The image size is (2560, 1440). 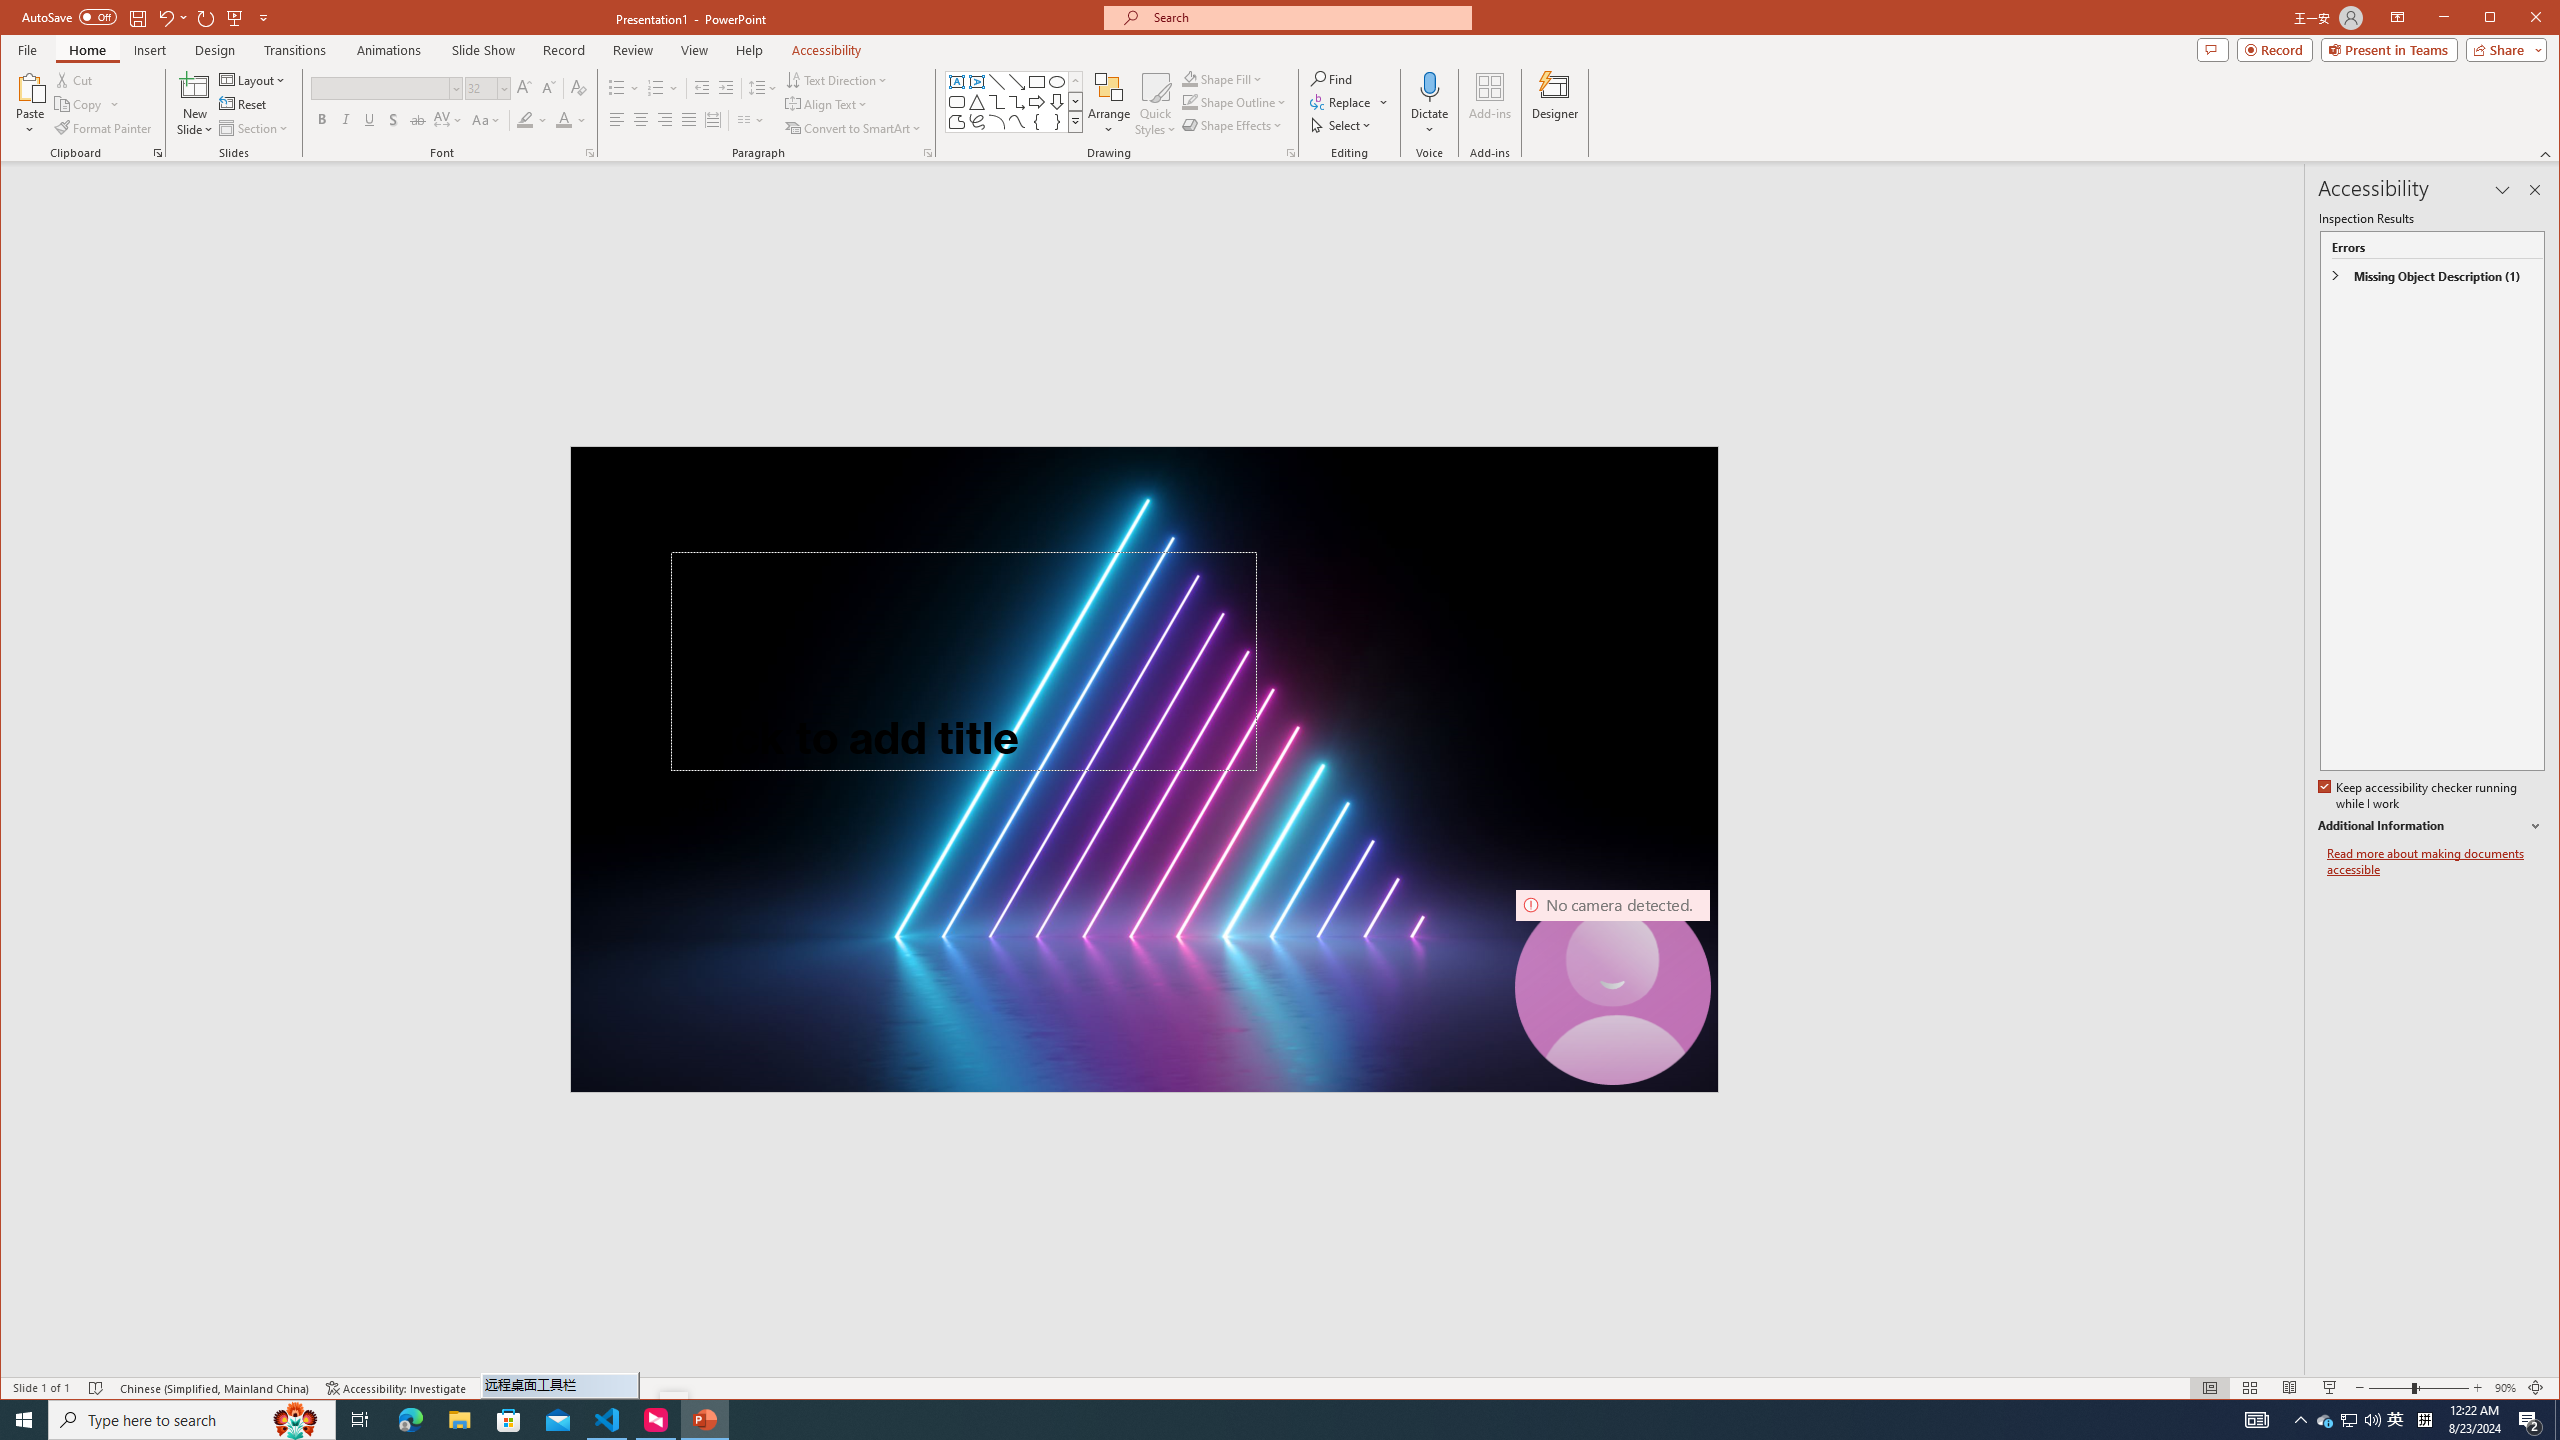 I want to click on Italic, so click(x=345, y=120).